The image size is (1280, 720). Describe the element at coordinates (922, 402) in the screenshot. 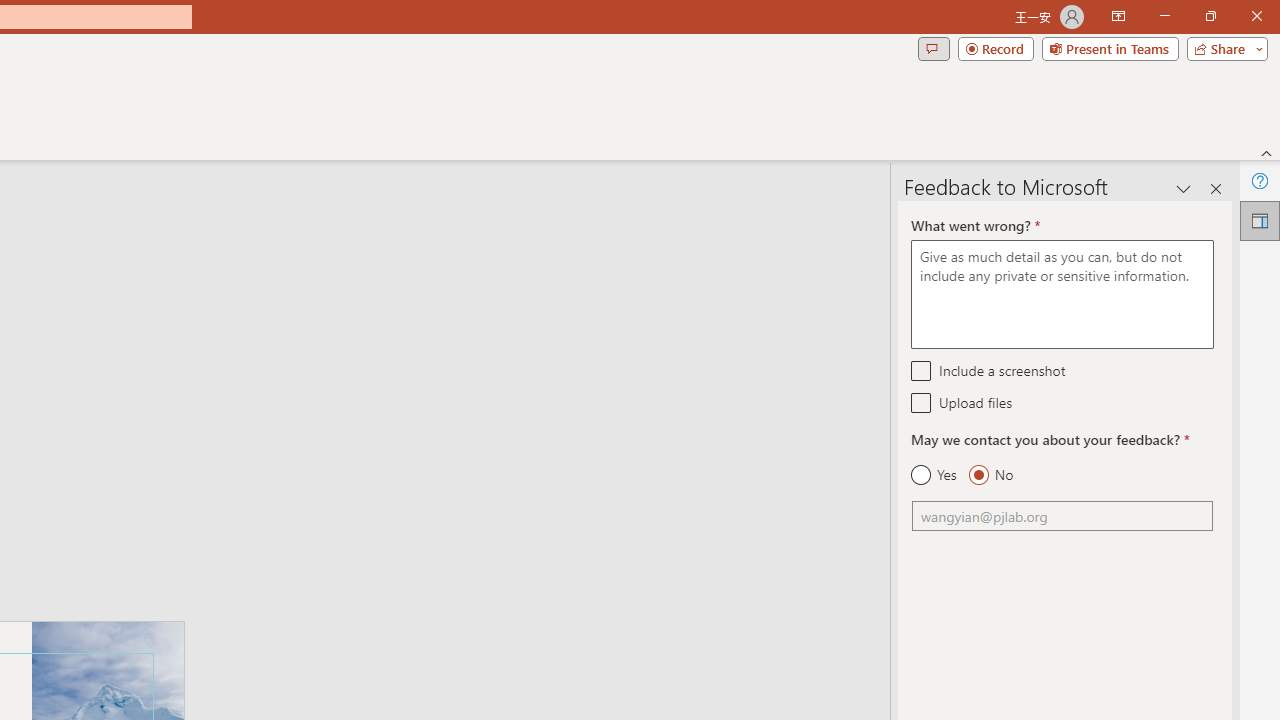

I see `Upload files` at that location.